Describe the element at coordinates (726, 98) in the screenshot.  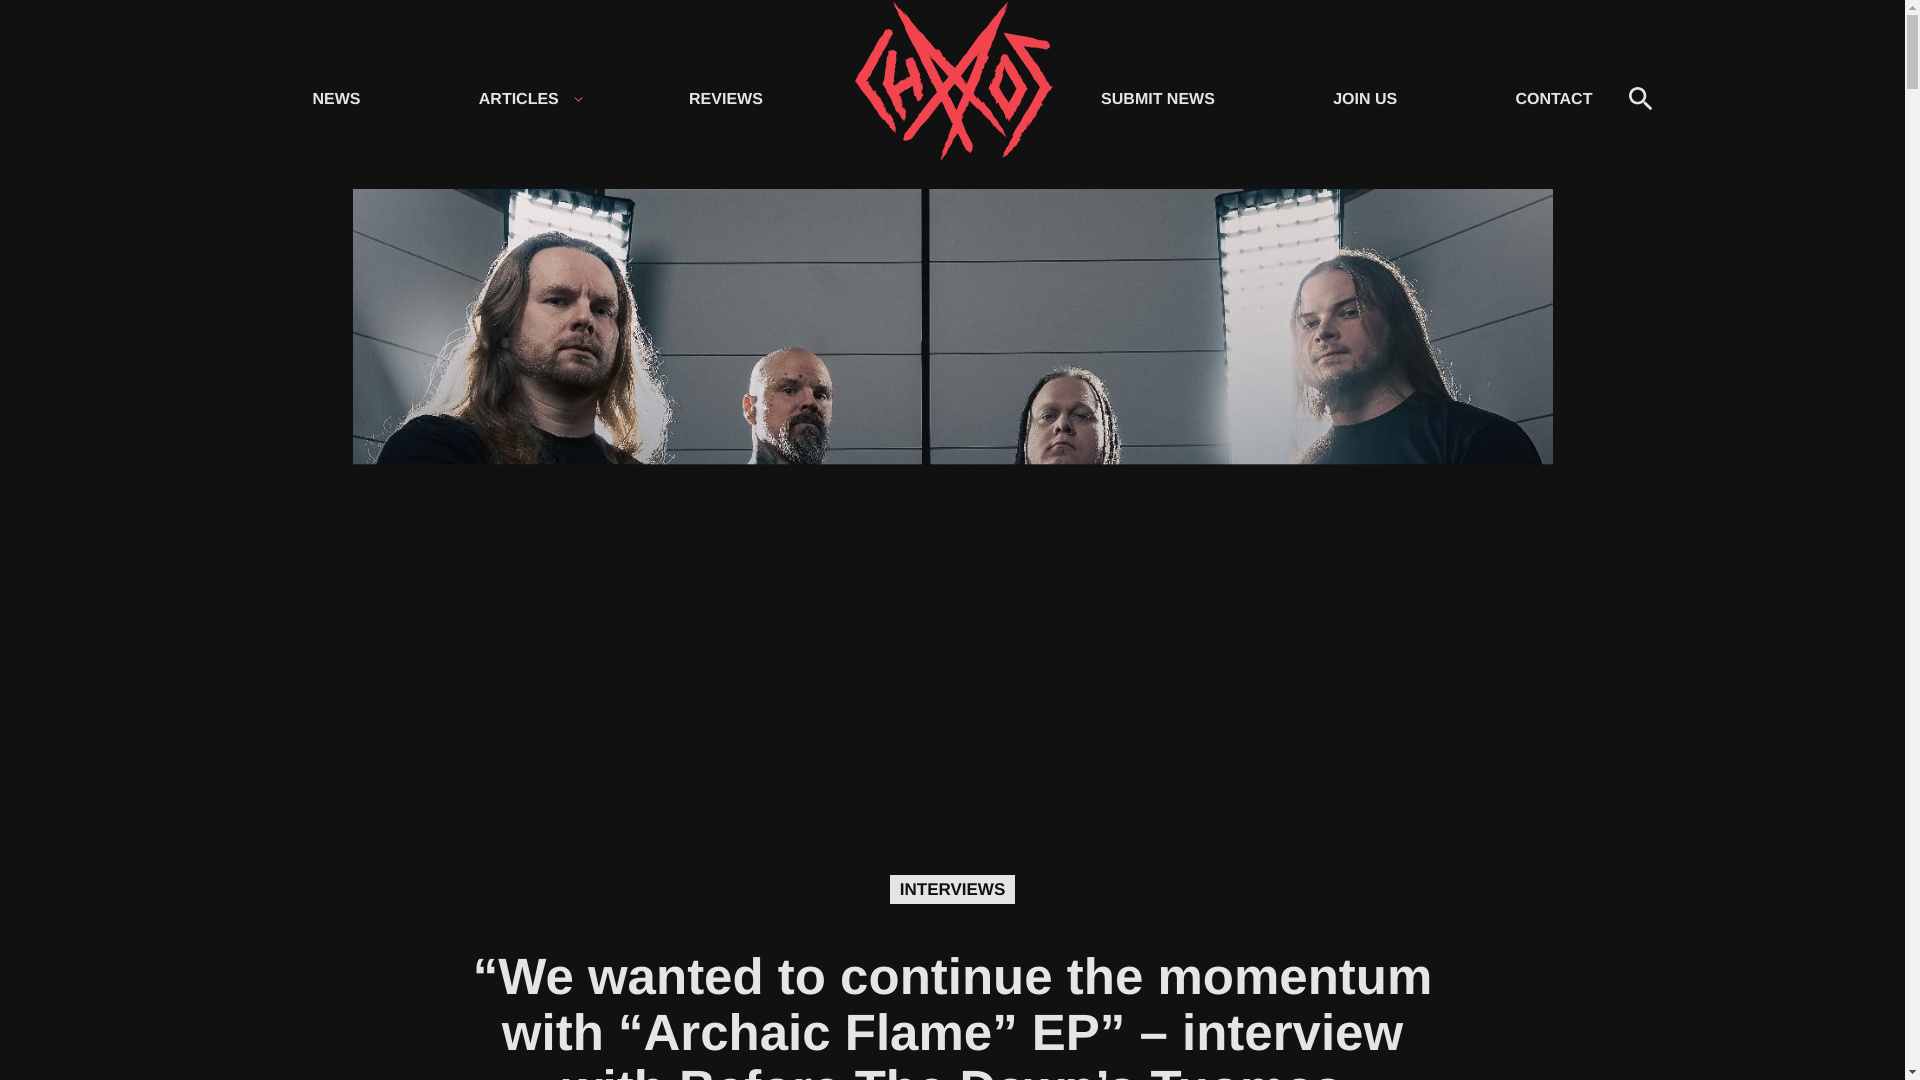
I see `REVIEWS` at that location.